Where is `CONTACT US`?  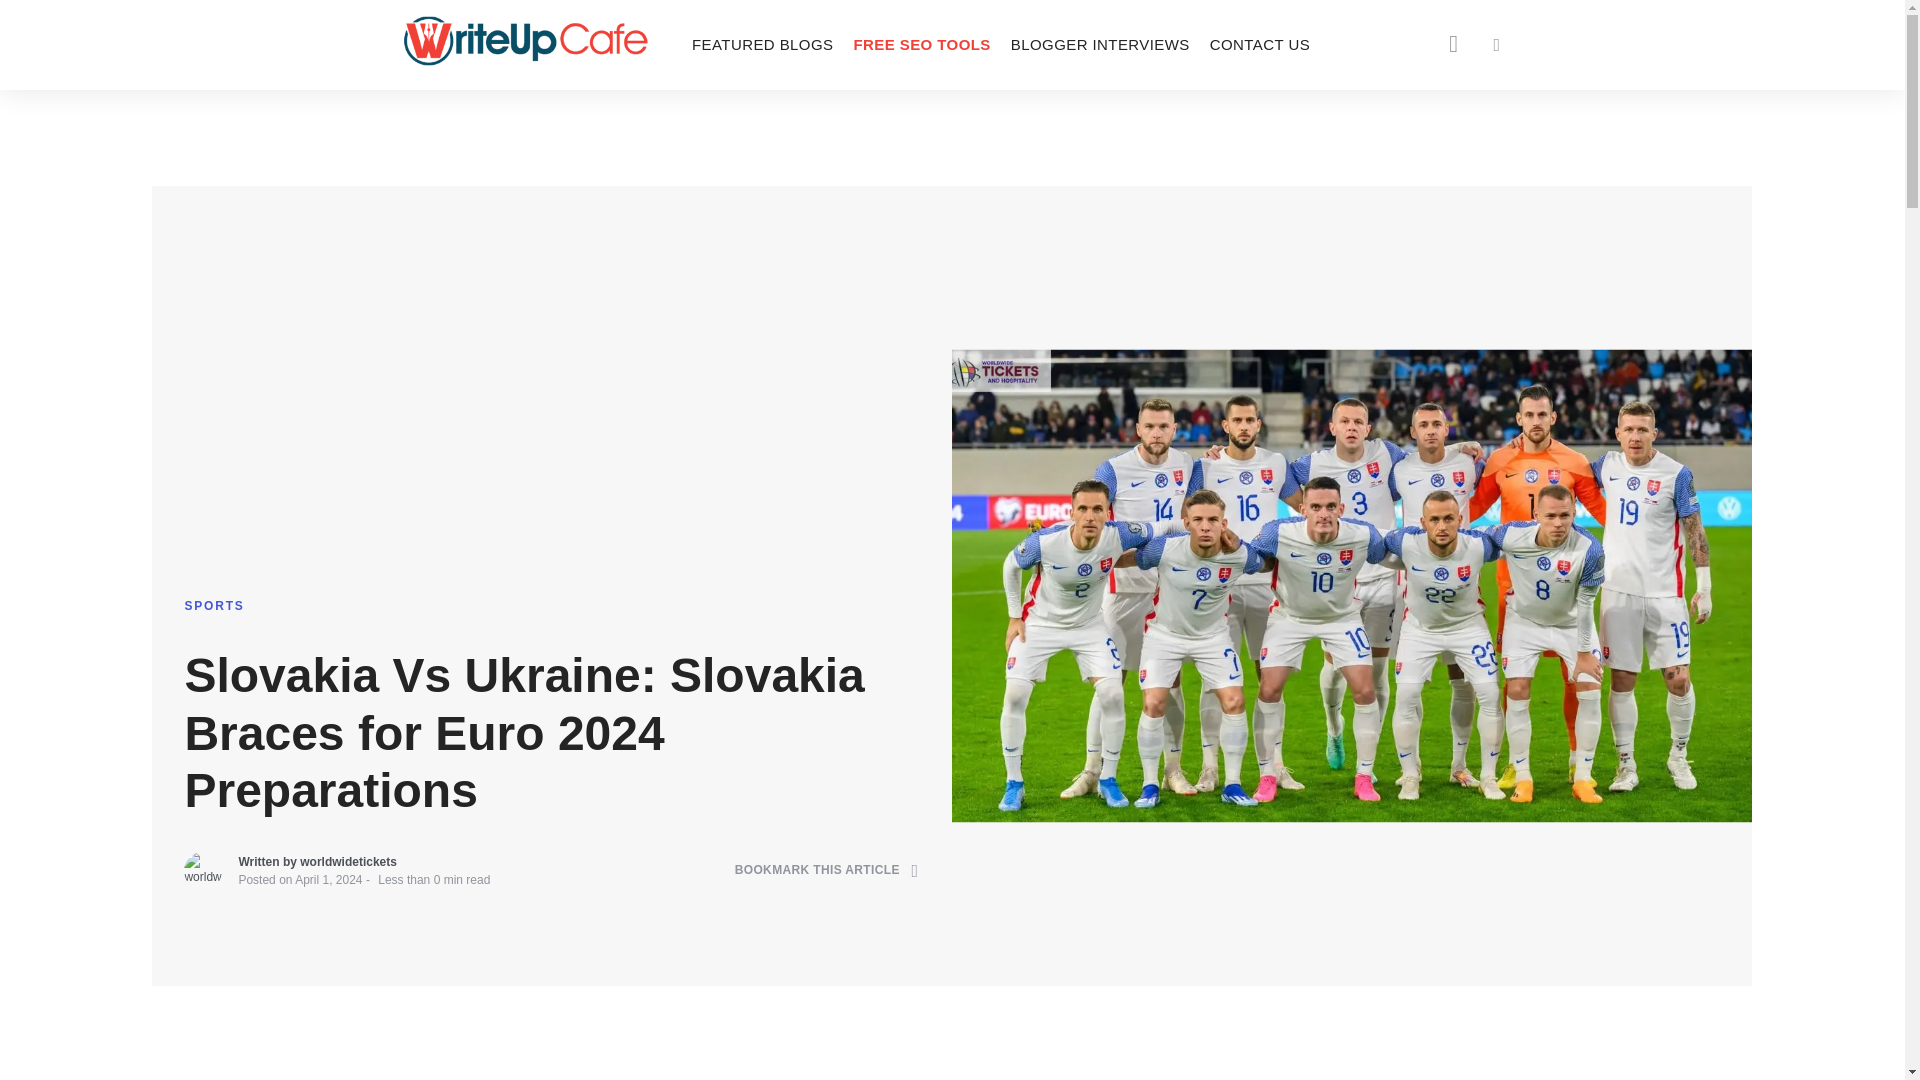 CONTACT US is located at coordinates (1260, 44).